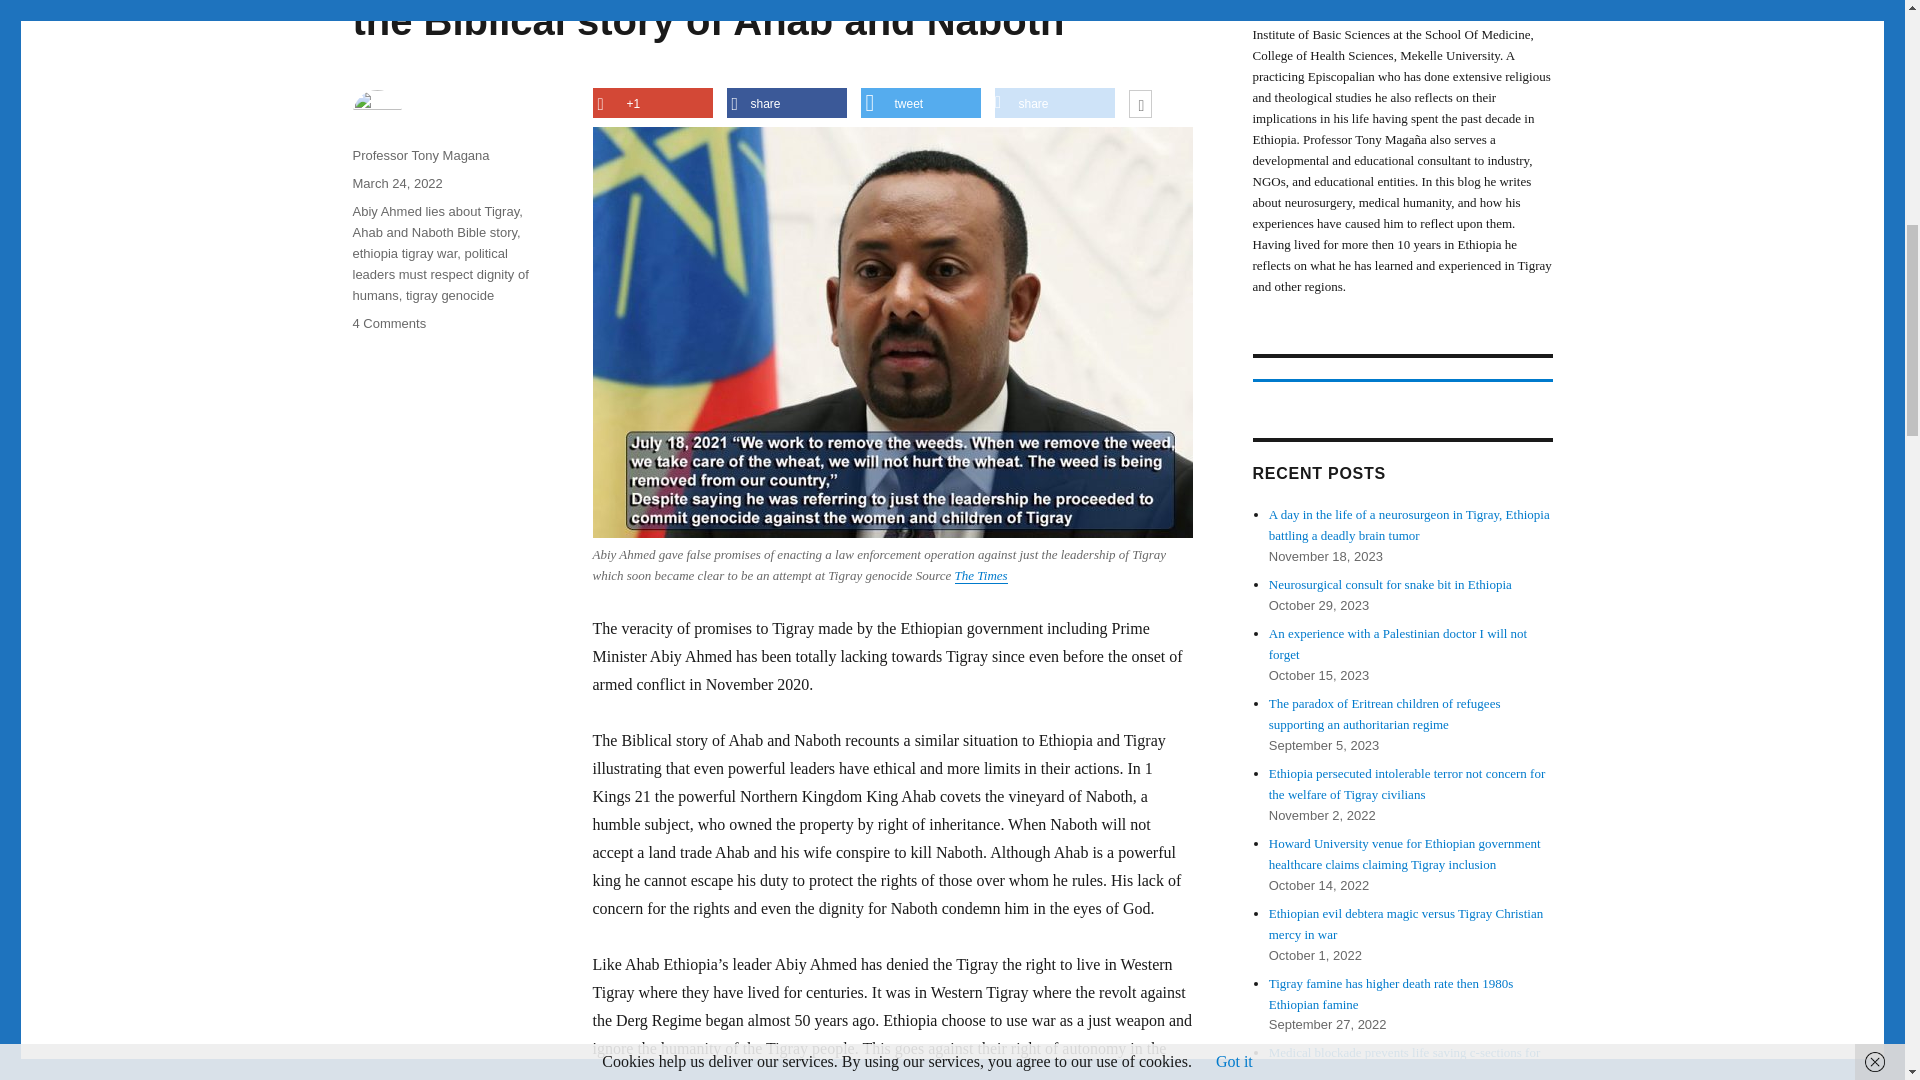  What do you see at coordinates (434, 232) in the screenshot?
I see `Ahab and Naboth Bible story` at bounding box center [434, 232].